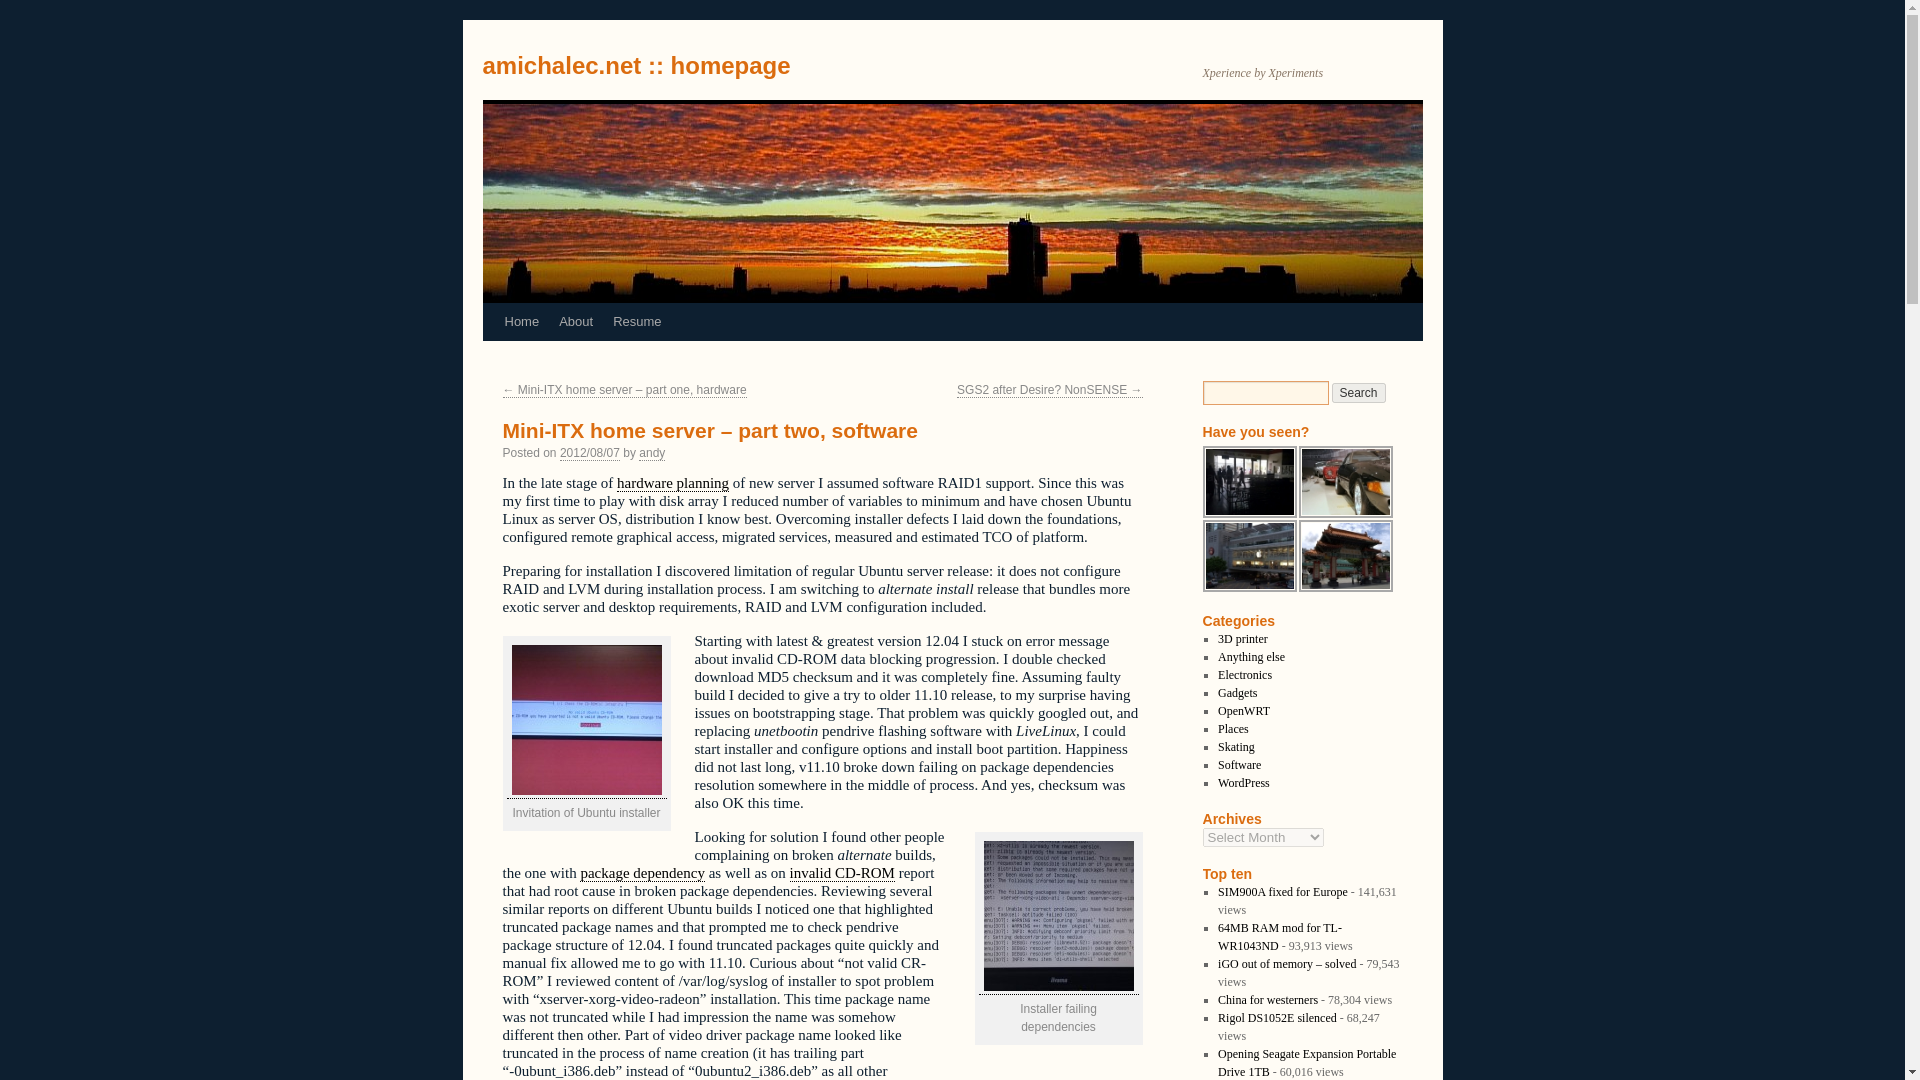  What do you see at coordinates (587, 719) in the screenshot?
I see `IMAG1120` at bounding box center [587, 719].